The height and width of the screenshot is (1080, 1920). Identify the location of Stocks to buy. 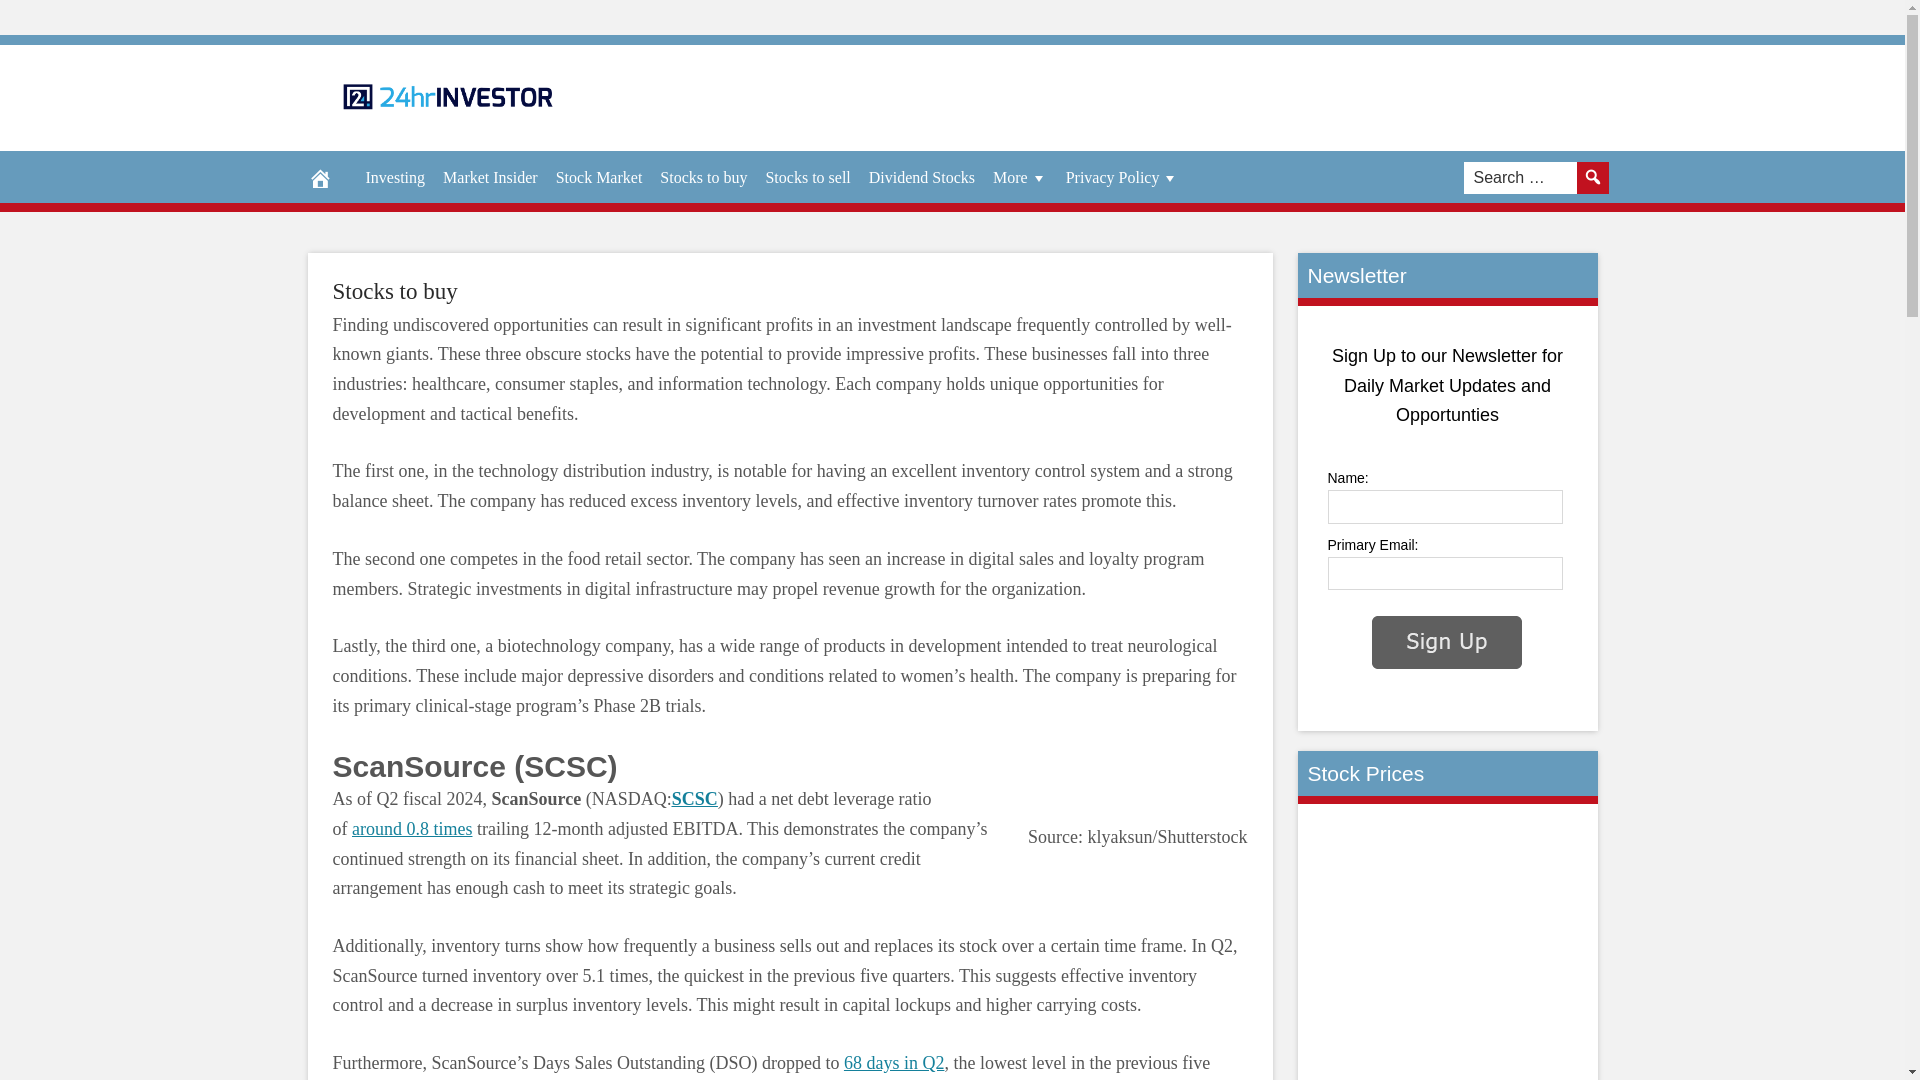
(394, 290).